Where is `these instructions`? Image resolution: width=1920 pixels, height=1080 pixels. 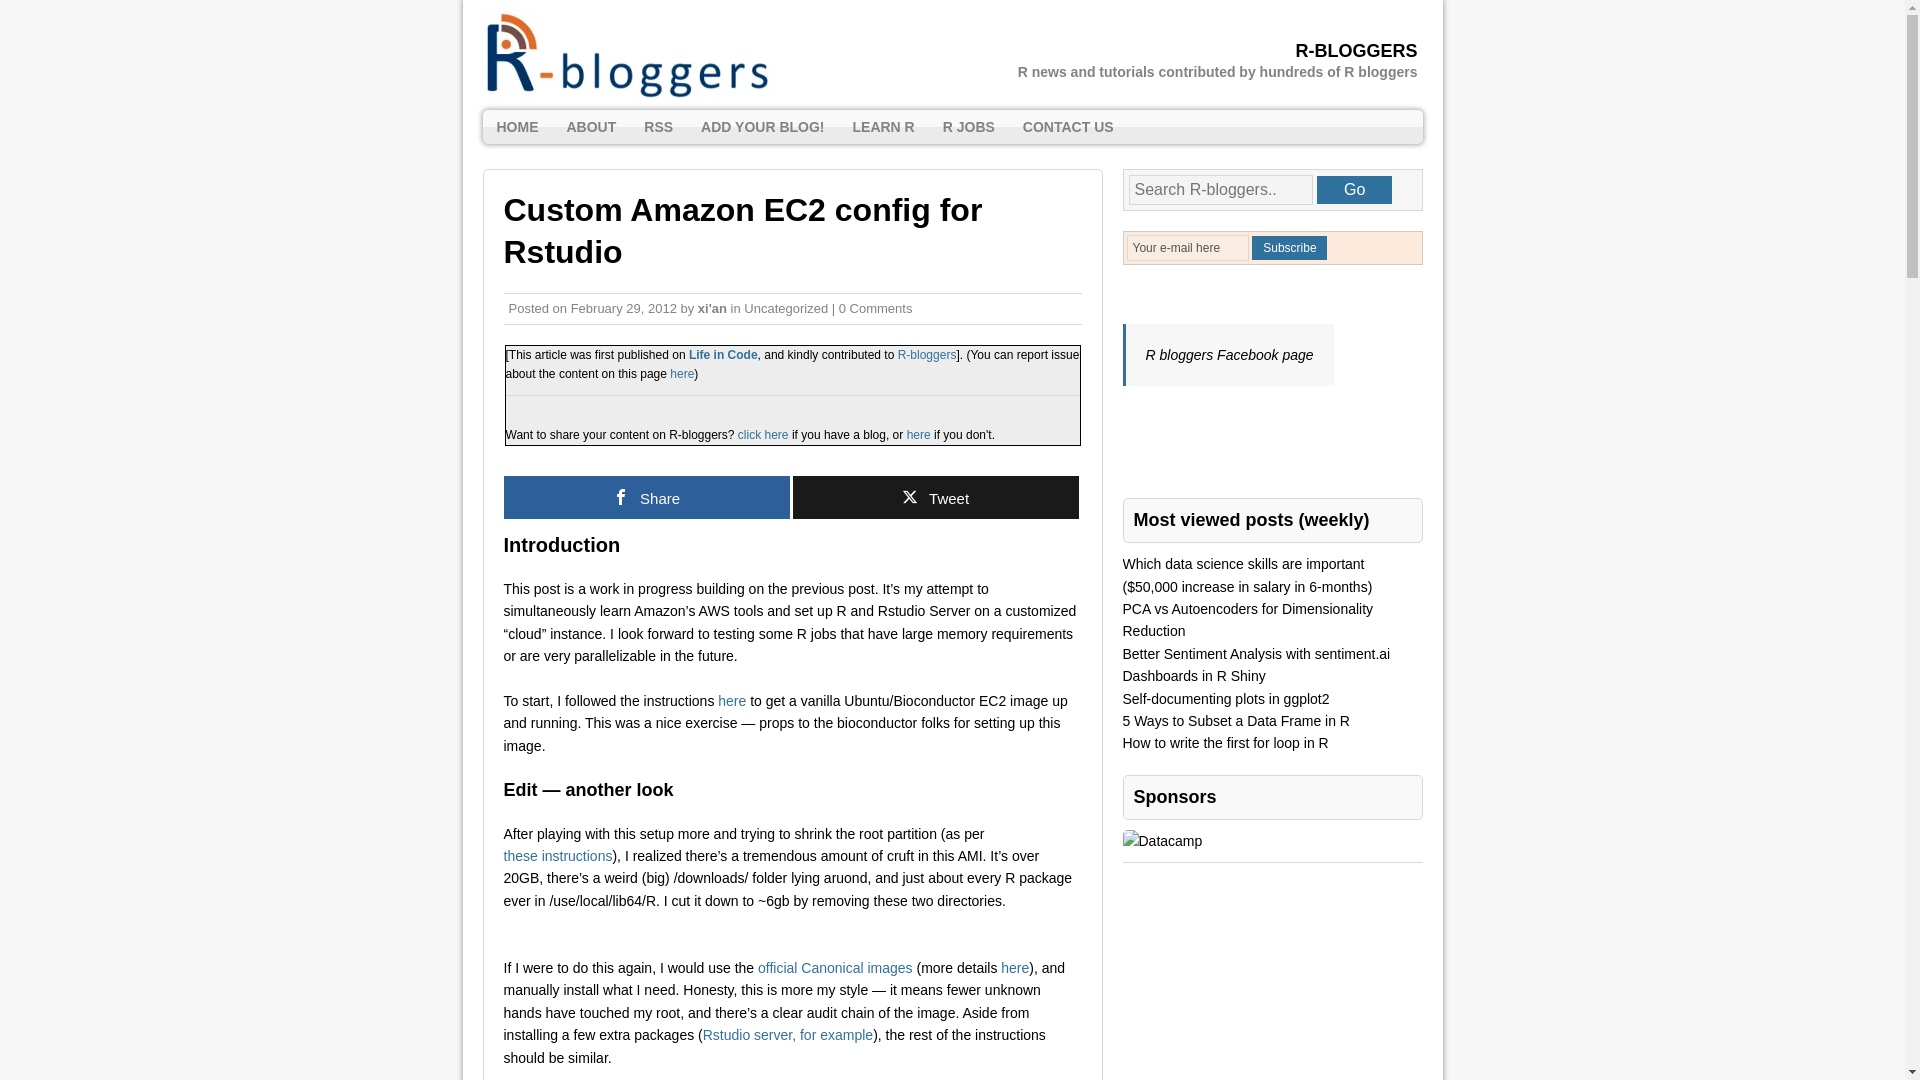 these instructions is located at coordinates (558, 856).